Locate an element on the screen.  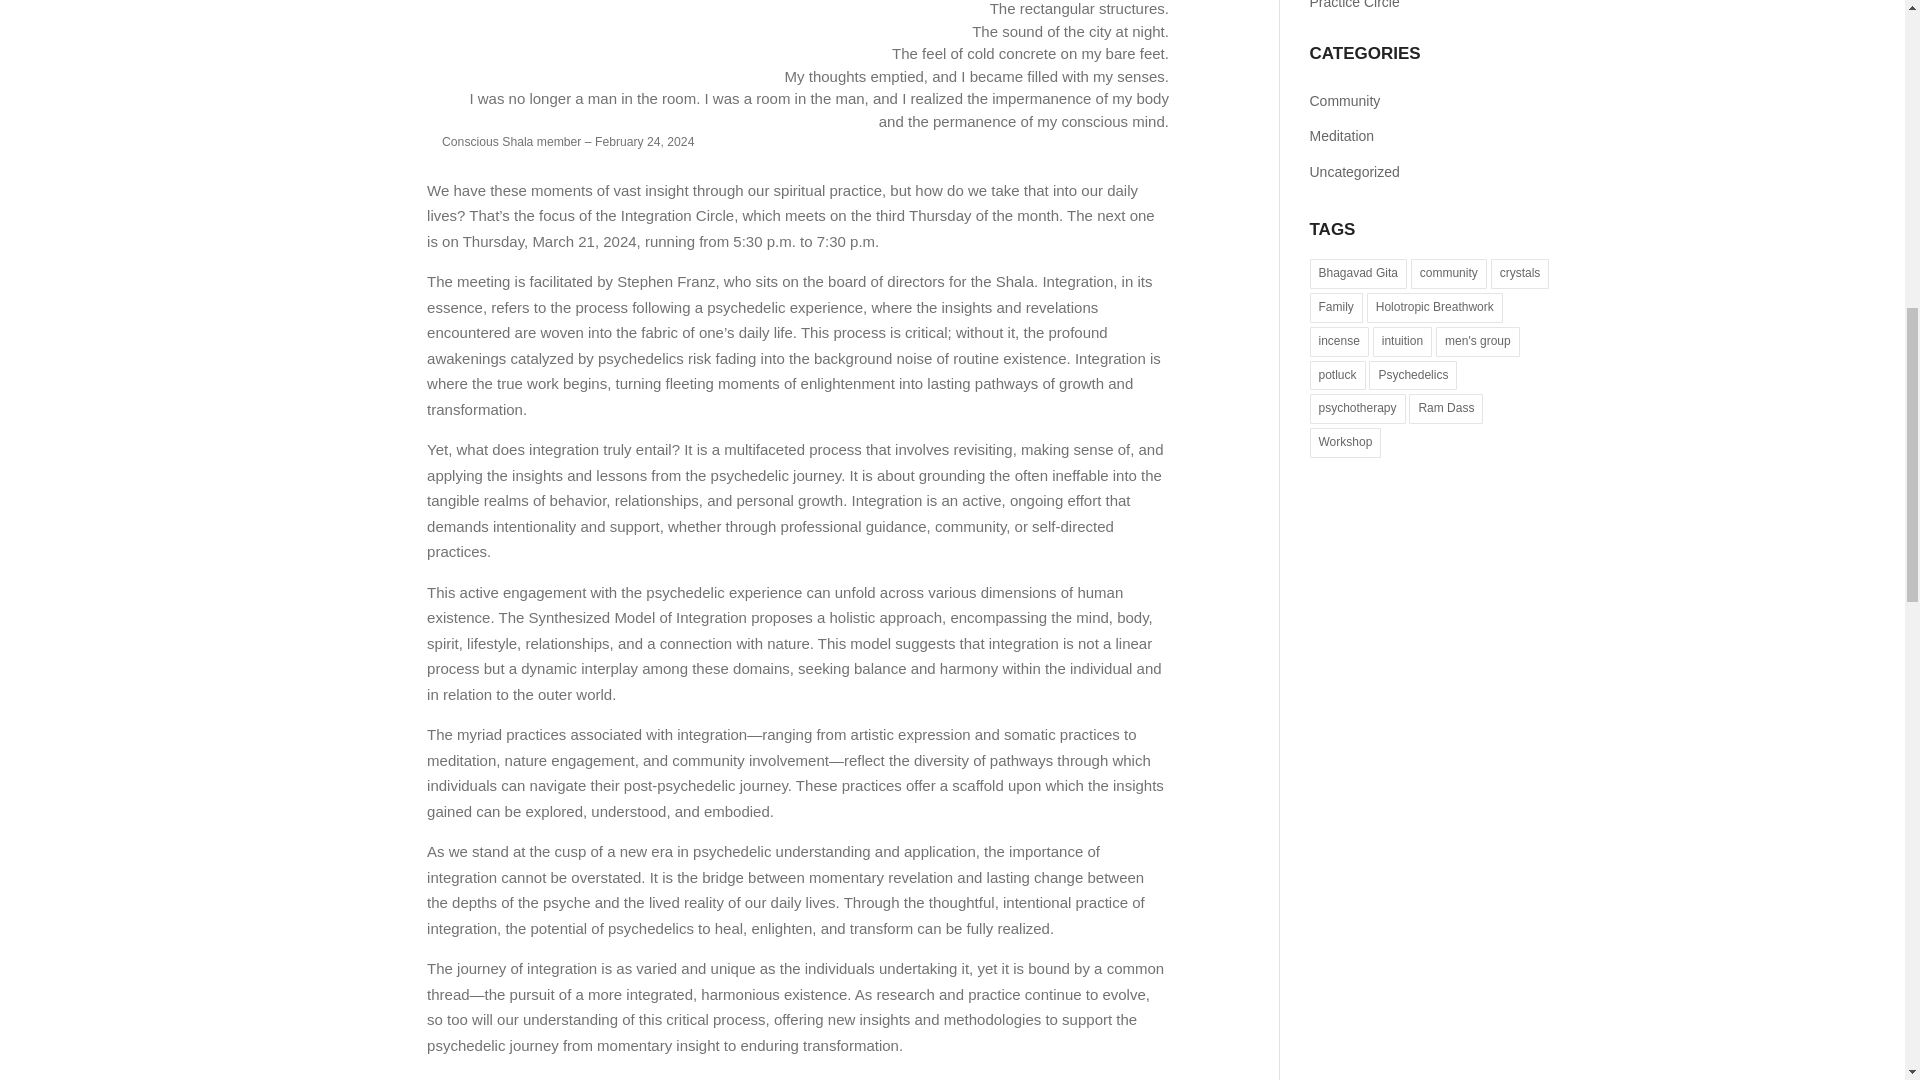
Meditation is located at coordinates (1431, 136).